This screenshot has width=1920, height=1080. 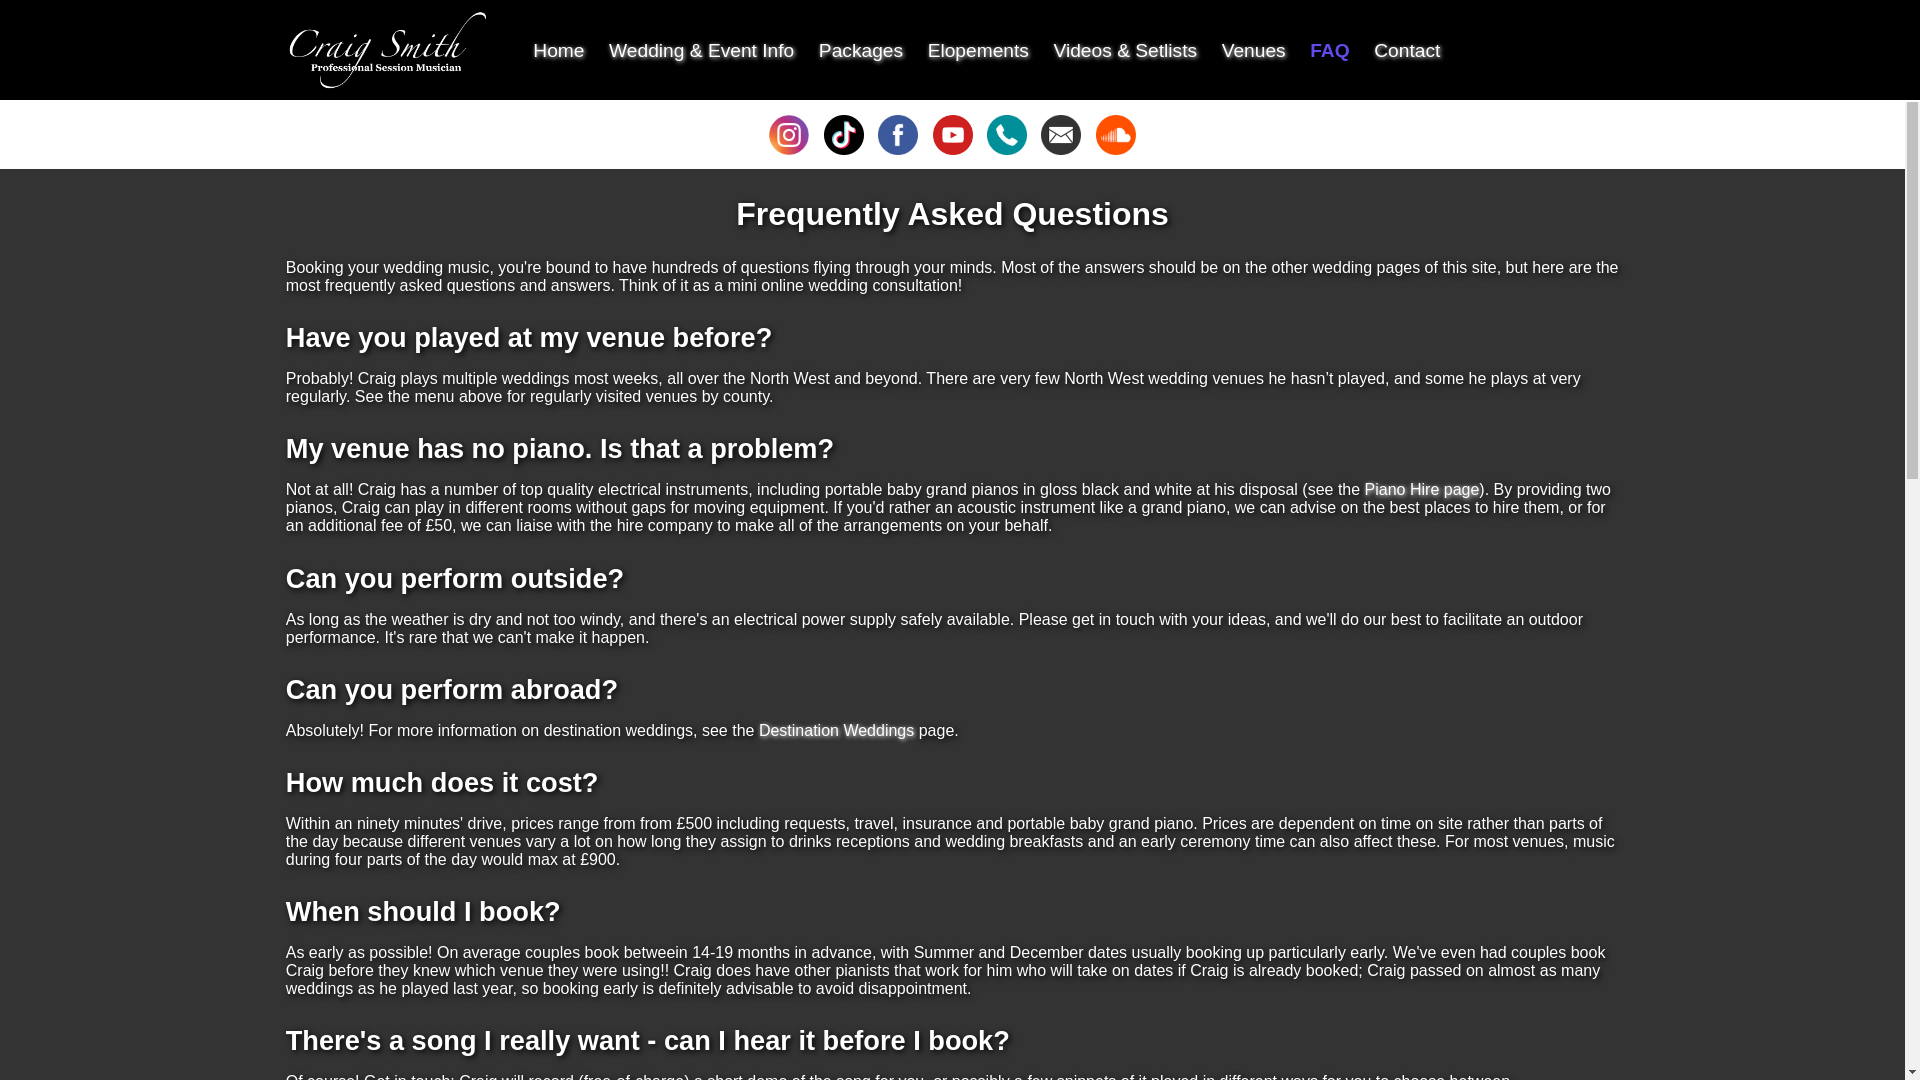 I want to click on Email Craig..., so click(x=1060, y=149).